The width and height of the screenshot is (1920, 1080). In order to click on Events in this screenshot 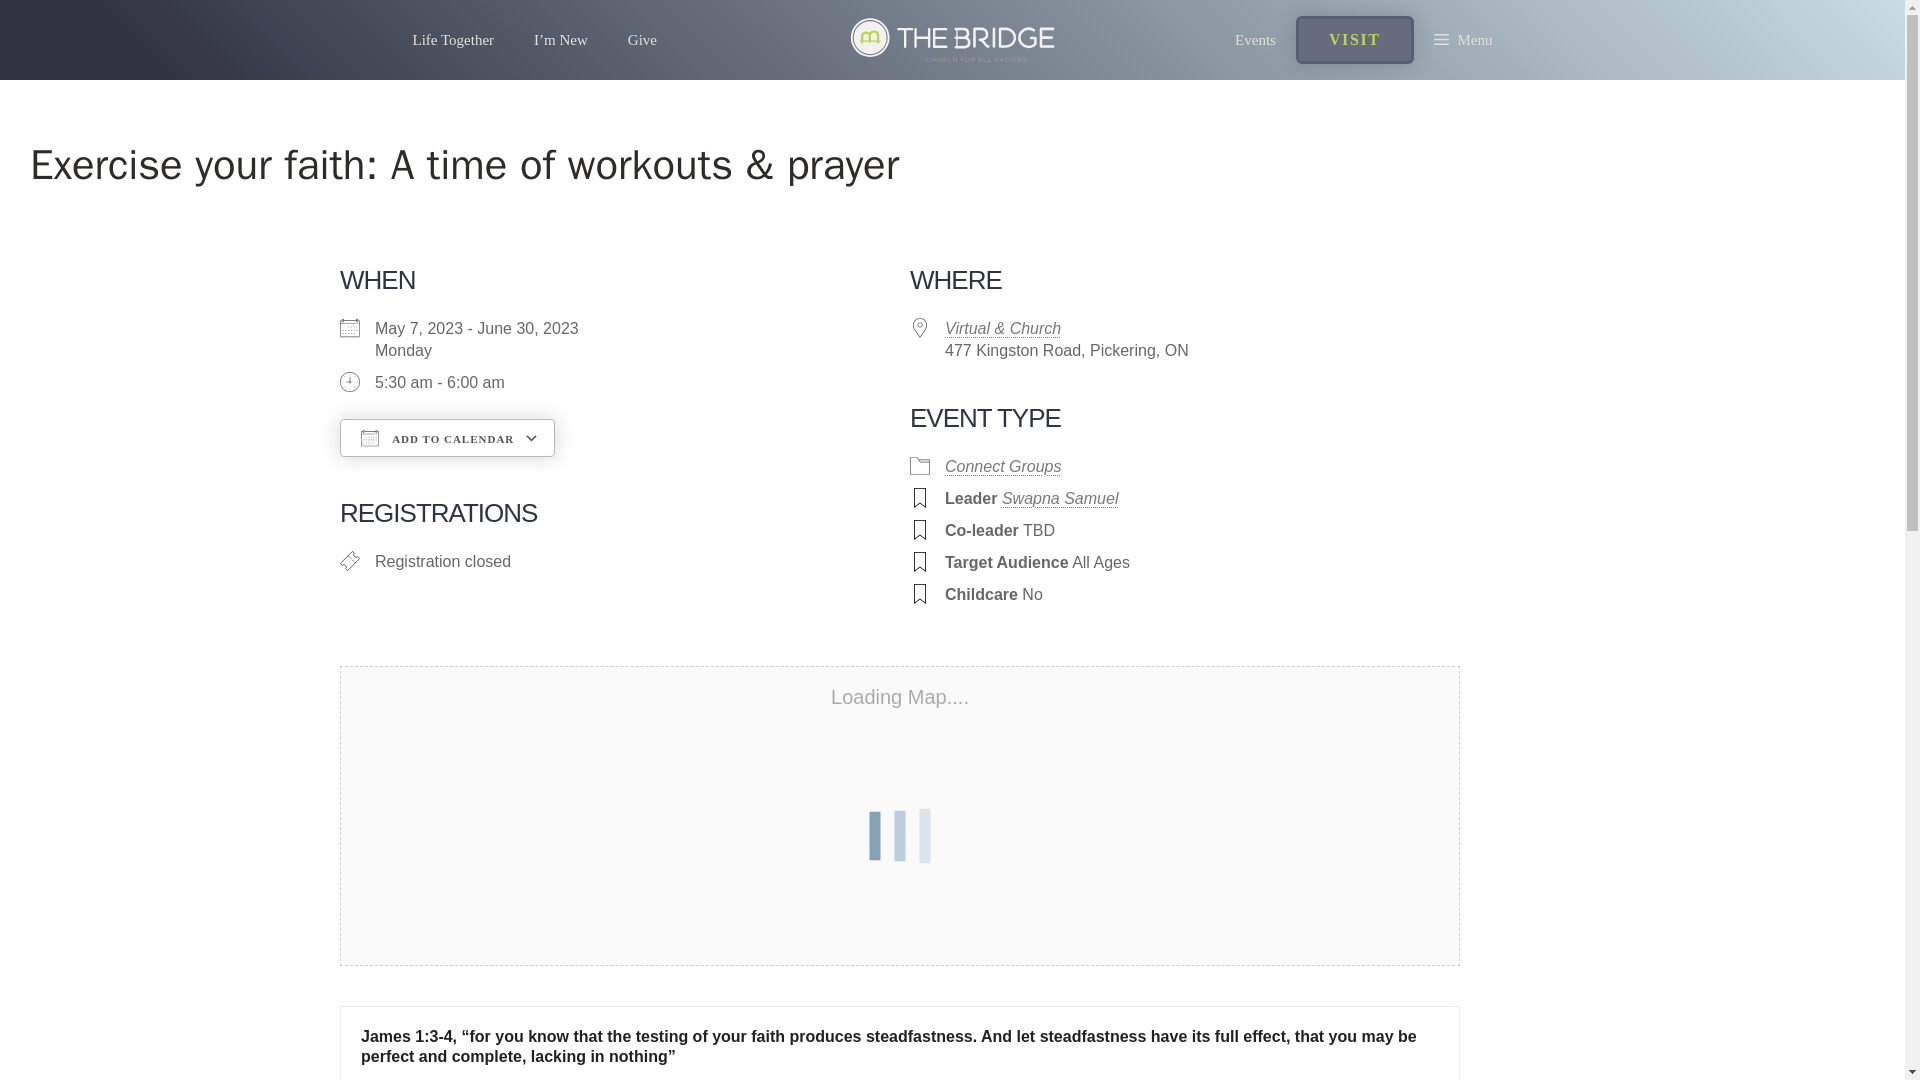, I will do `click(1256, 40)`.